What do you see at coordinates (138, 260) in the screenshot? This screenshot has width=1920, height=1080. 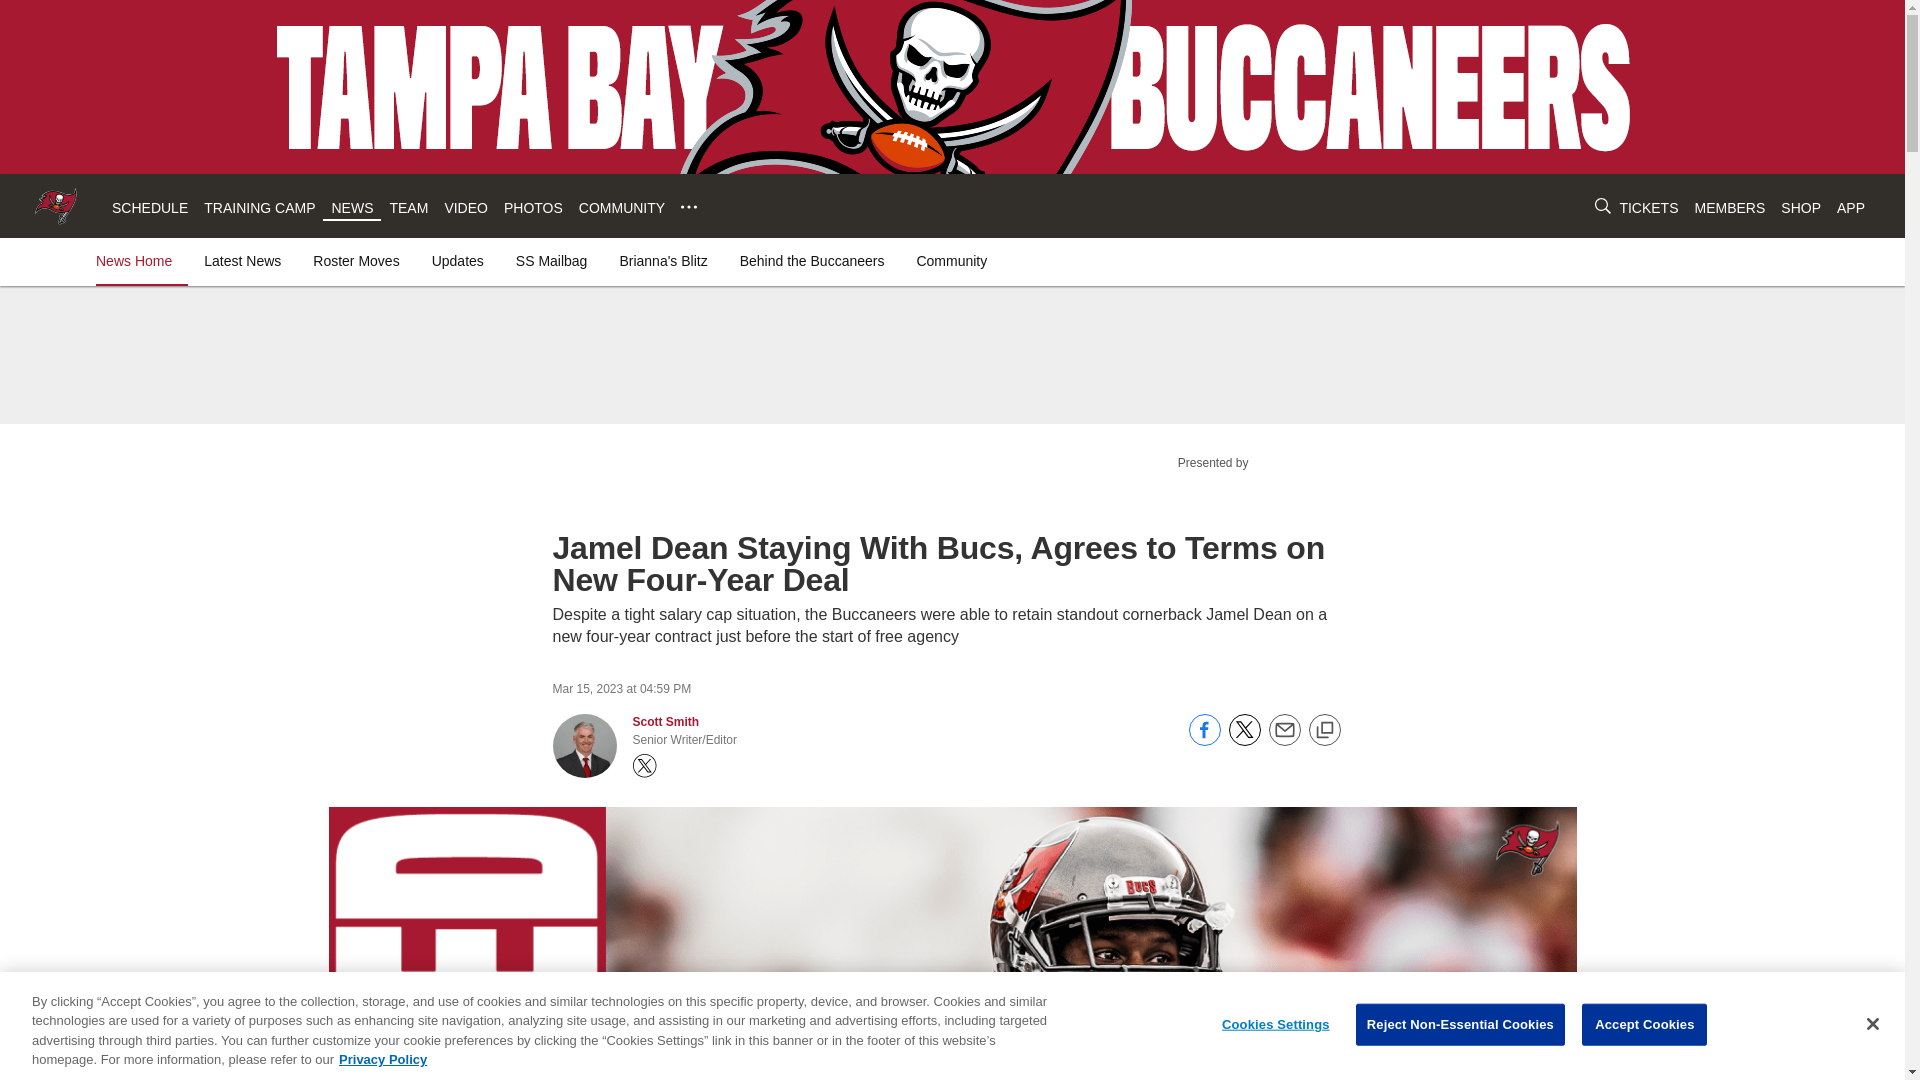 I see `News Home` at bounding box center [138, 260].